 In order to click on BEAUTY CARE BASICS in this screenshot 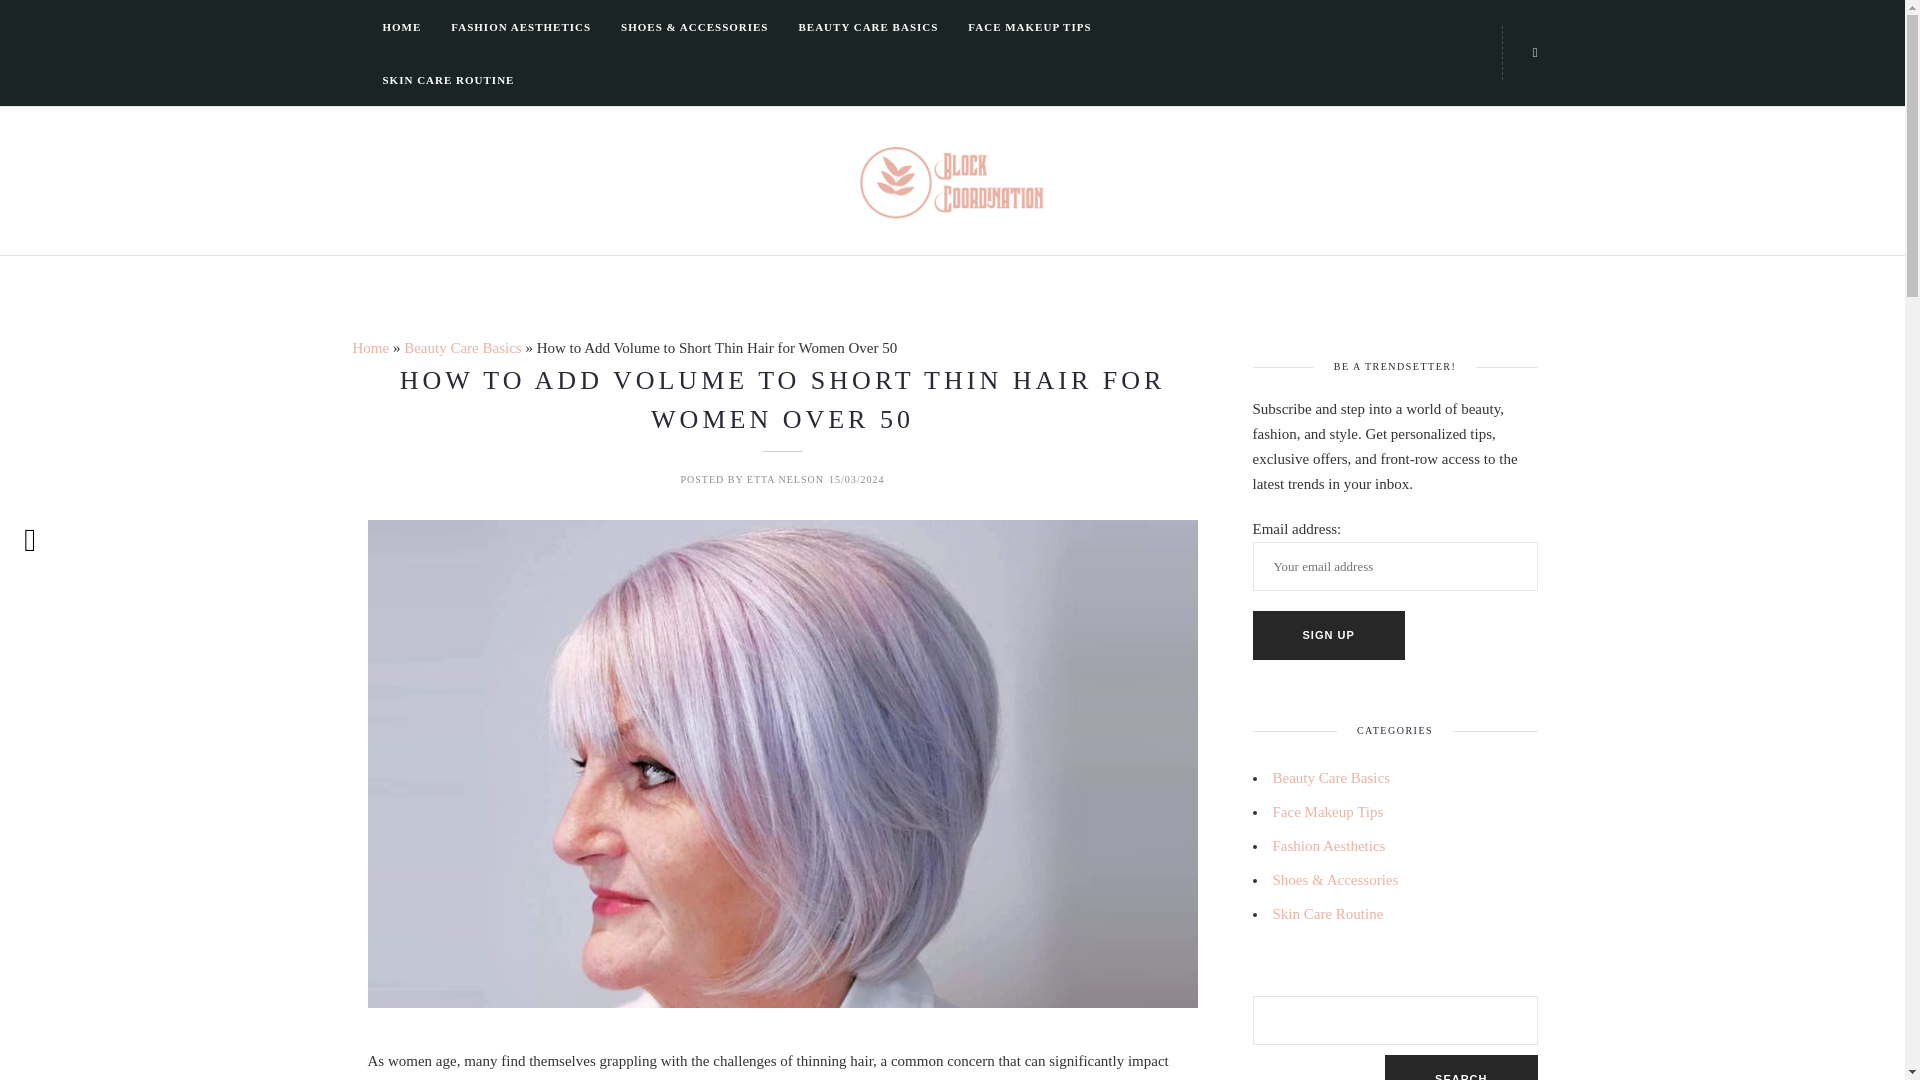, I will do `click(868, 26)`.